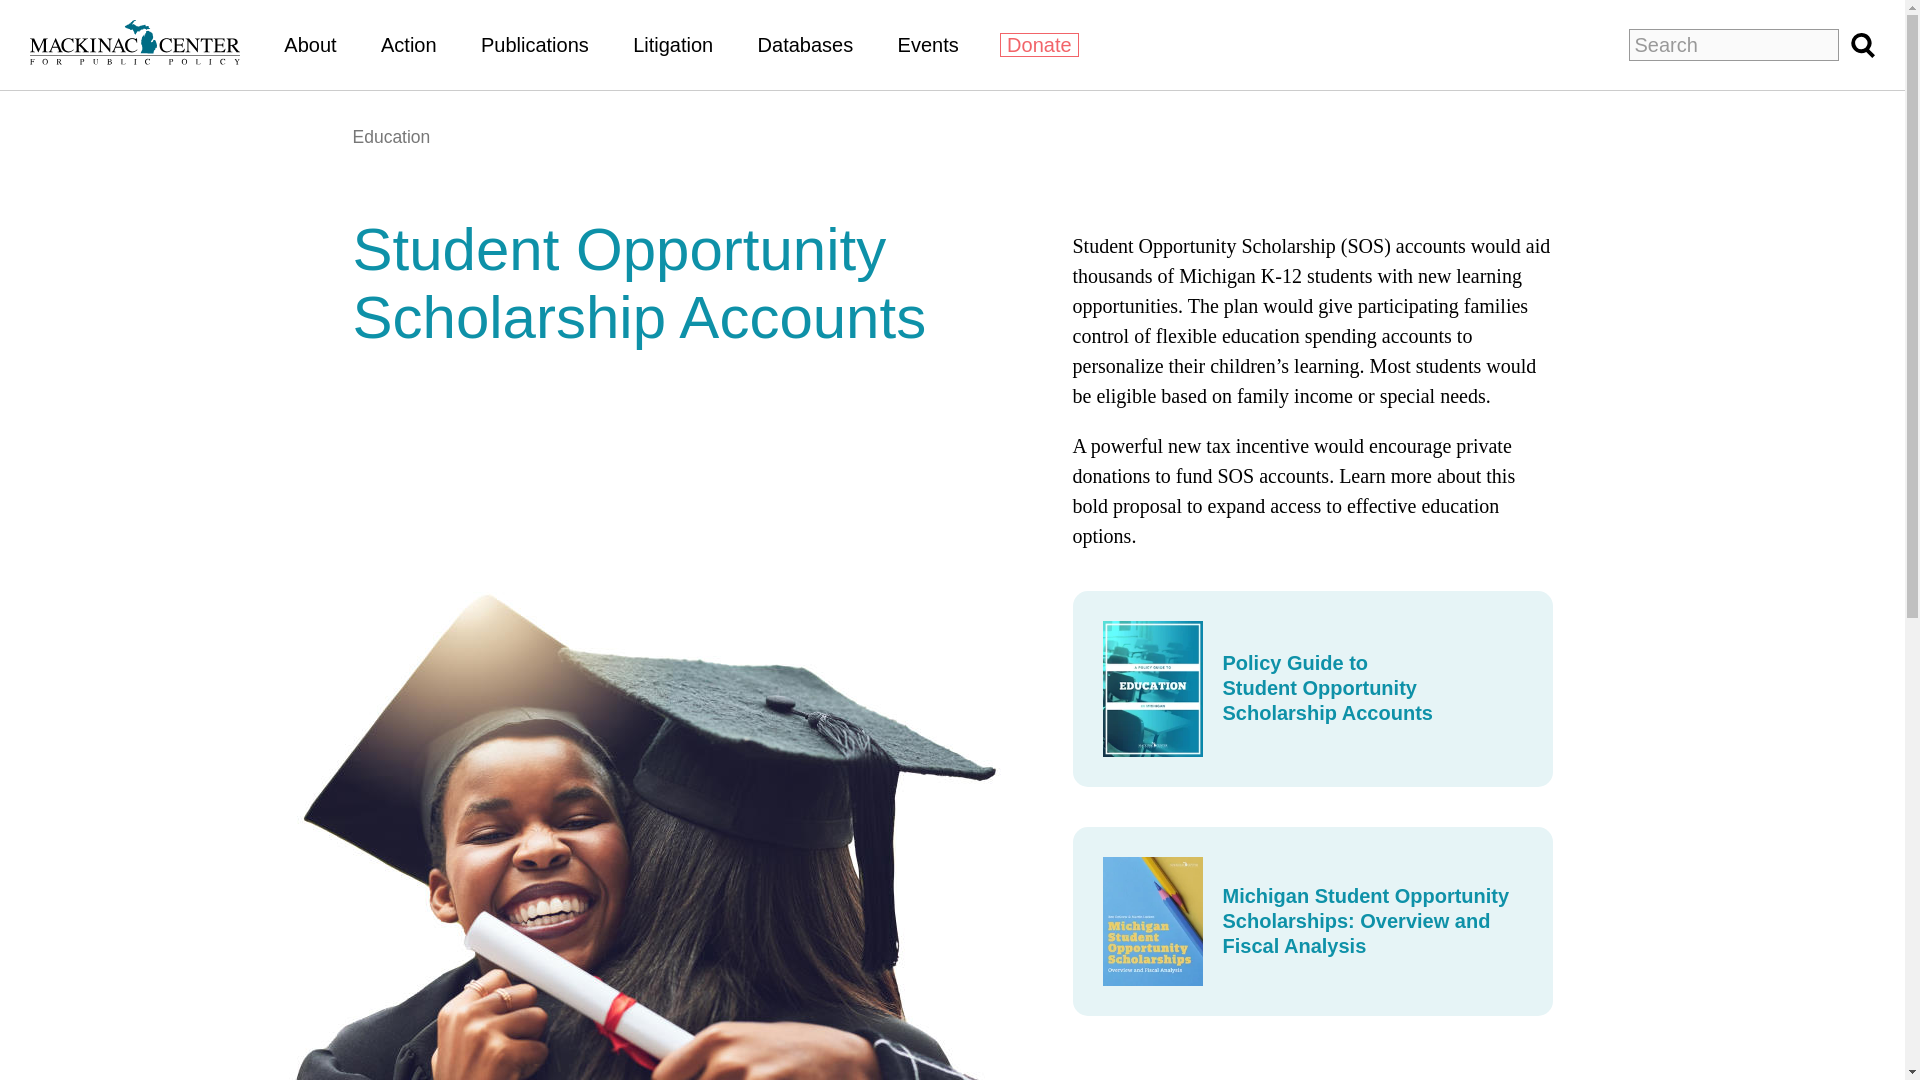 Image resolution: width=1920 pixels, height=1080 pixels. What do you see at coordinates (928, 44) in the screenshot?
I see `Events` at bounding box center [928, 44].